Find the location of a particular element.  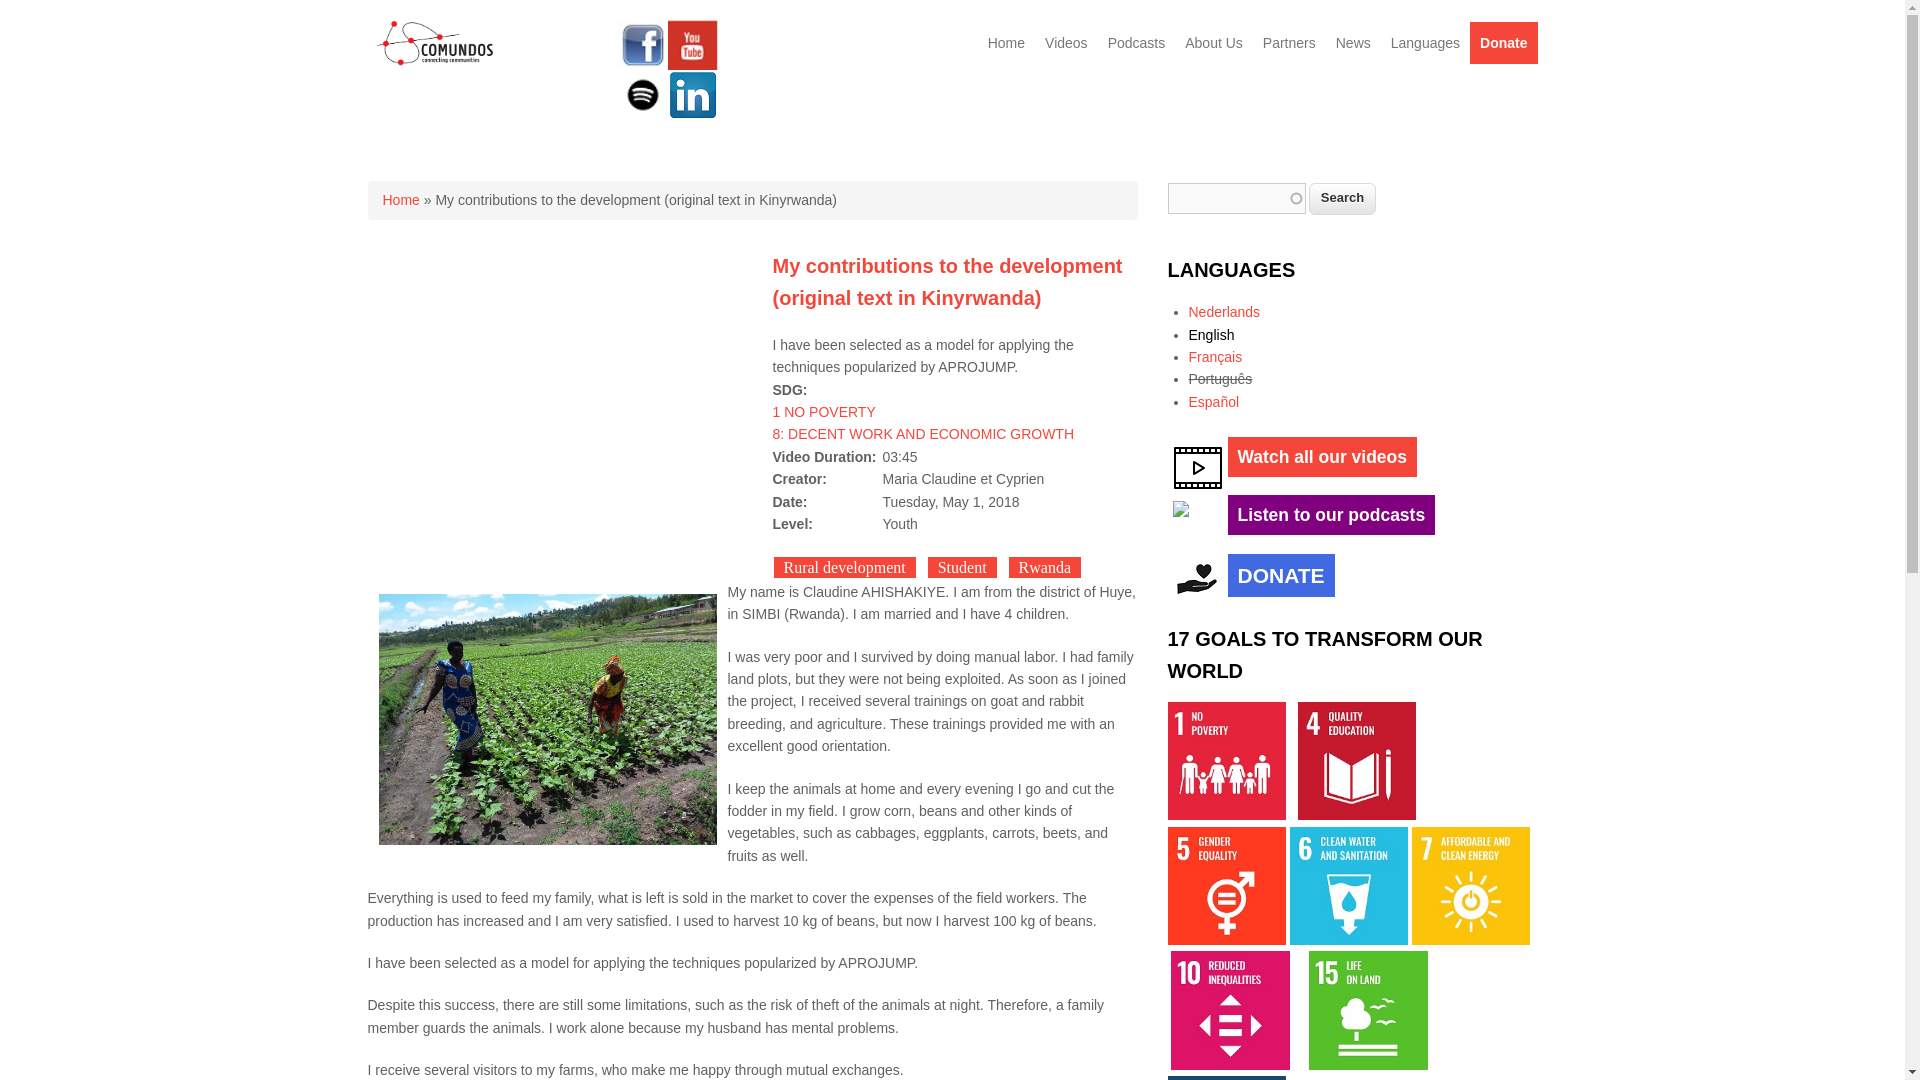

Podcasts is located at coordinates (1136, 42).